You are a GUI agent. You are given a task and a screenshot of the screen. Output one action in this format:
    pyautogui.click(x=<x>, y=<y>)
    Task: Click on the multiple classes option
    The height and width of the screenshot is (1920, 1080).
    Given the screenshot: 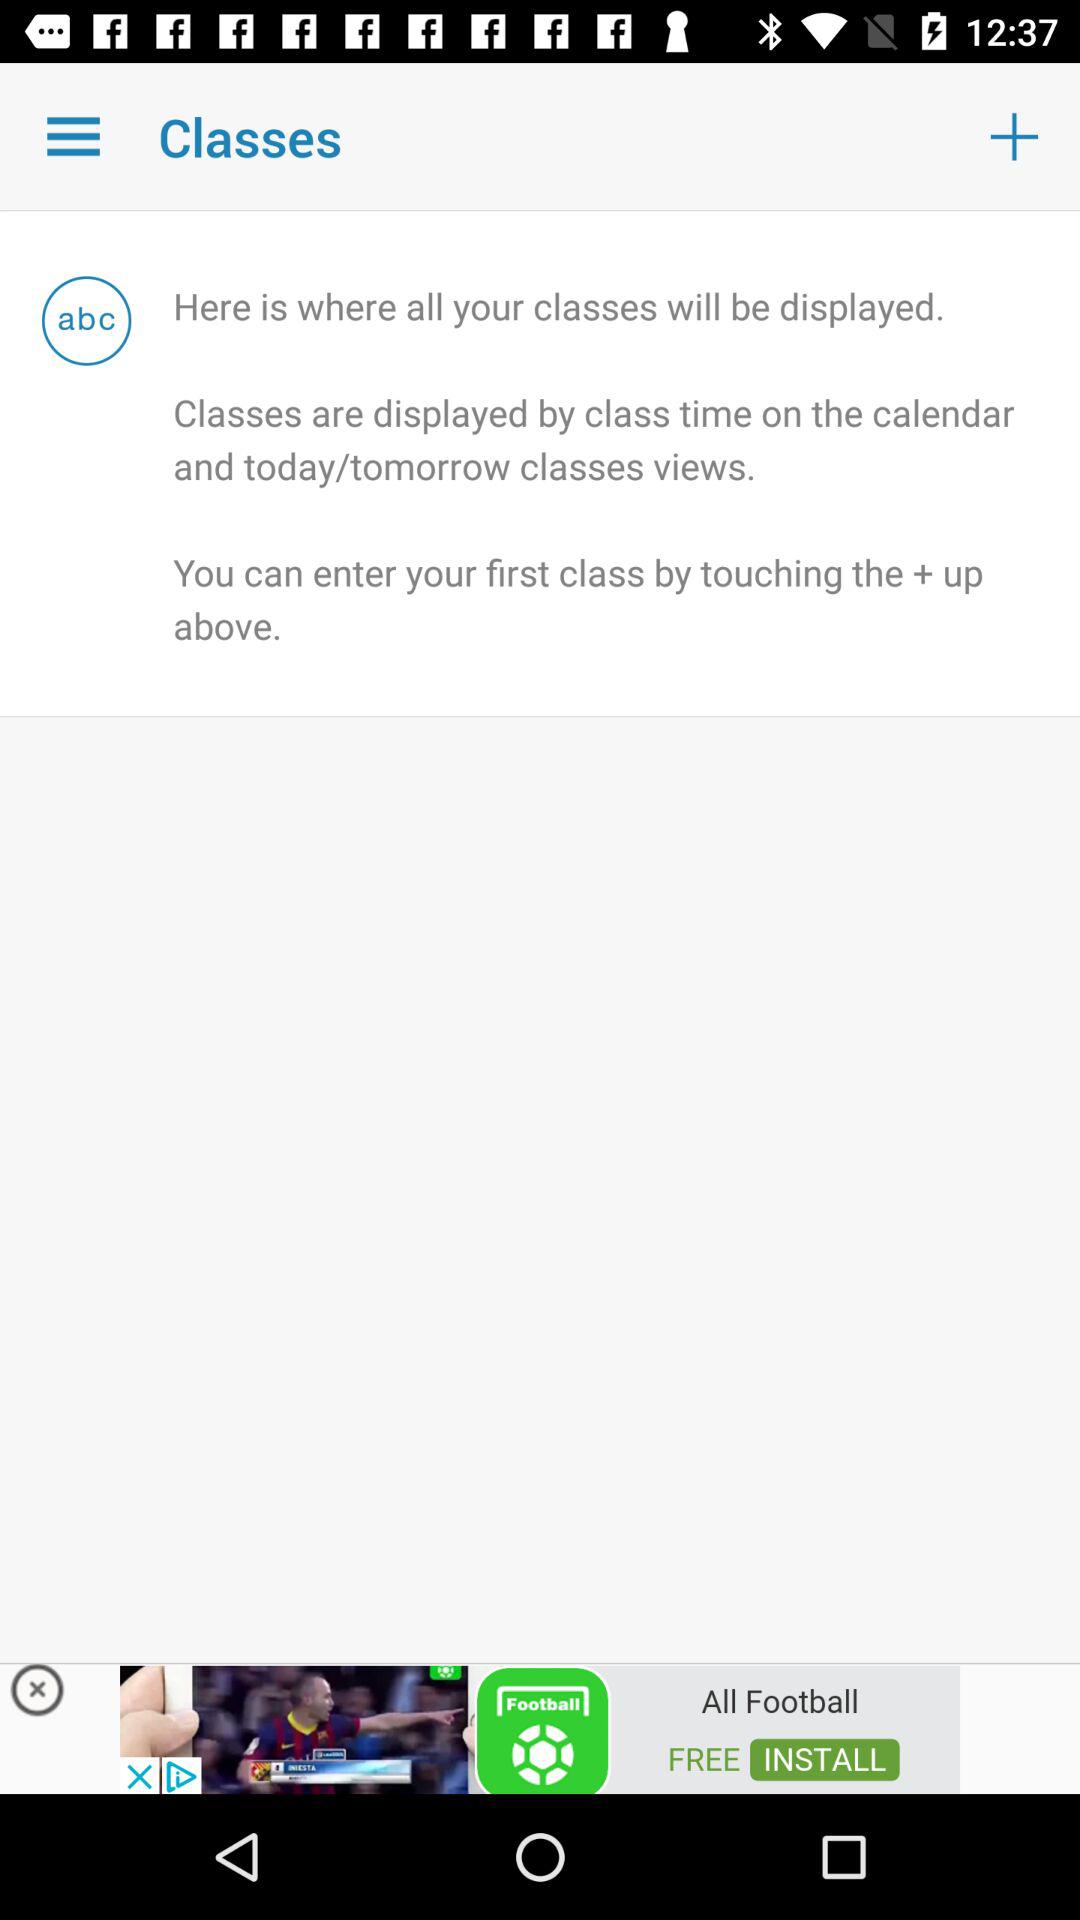 What is the action you would take?
    pyautogui.click(x=74, y=136)
    